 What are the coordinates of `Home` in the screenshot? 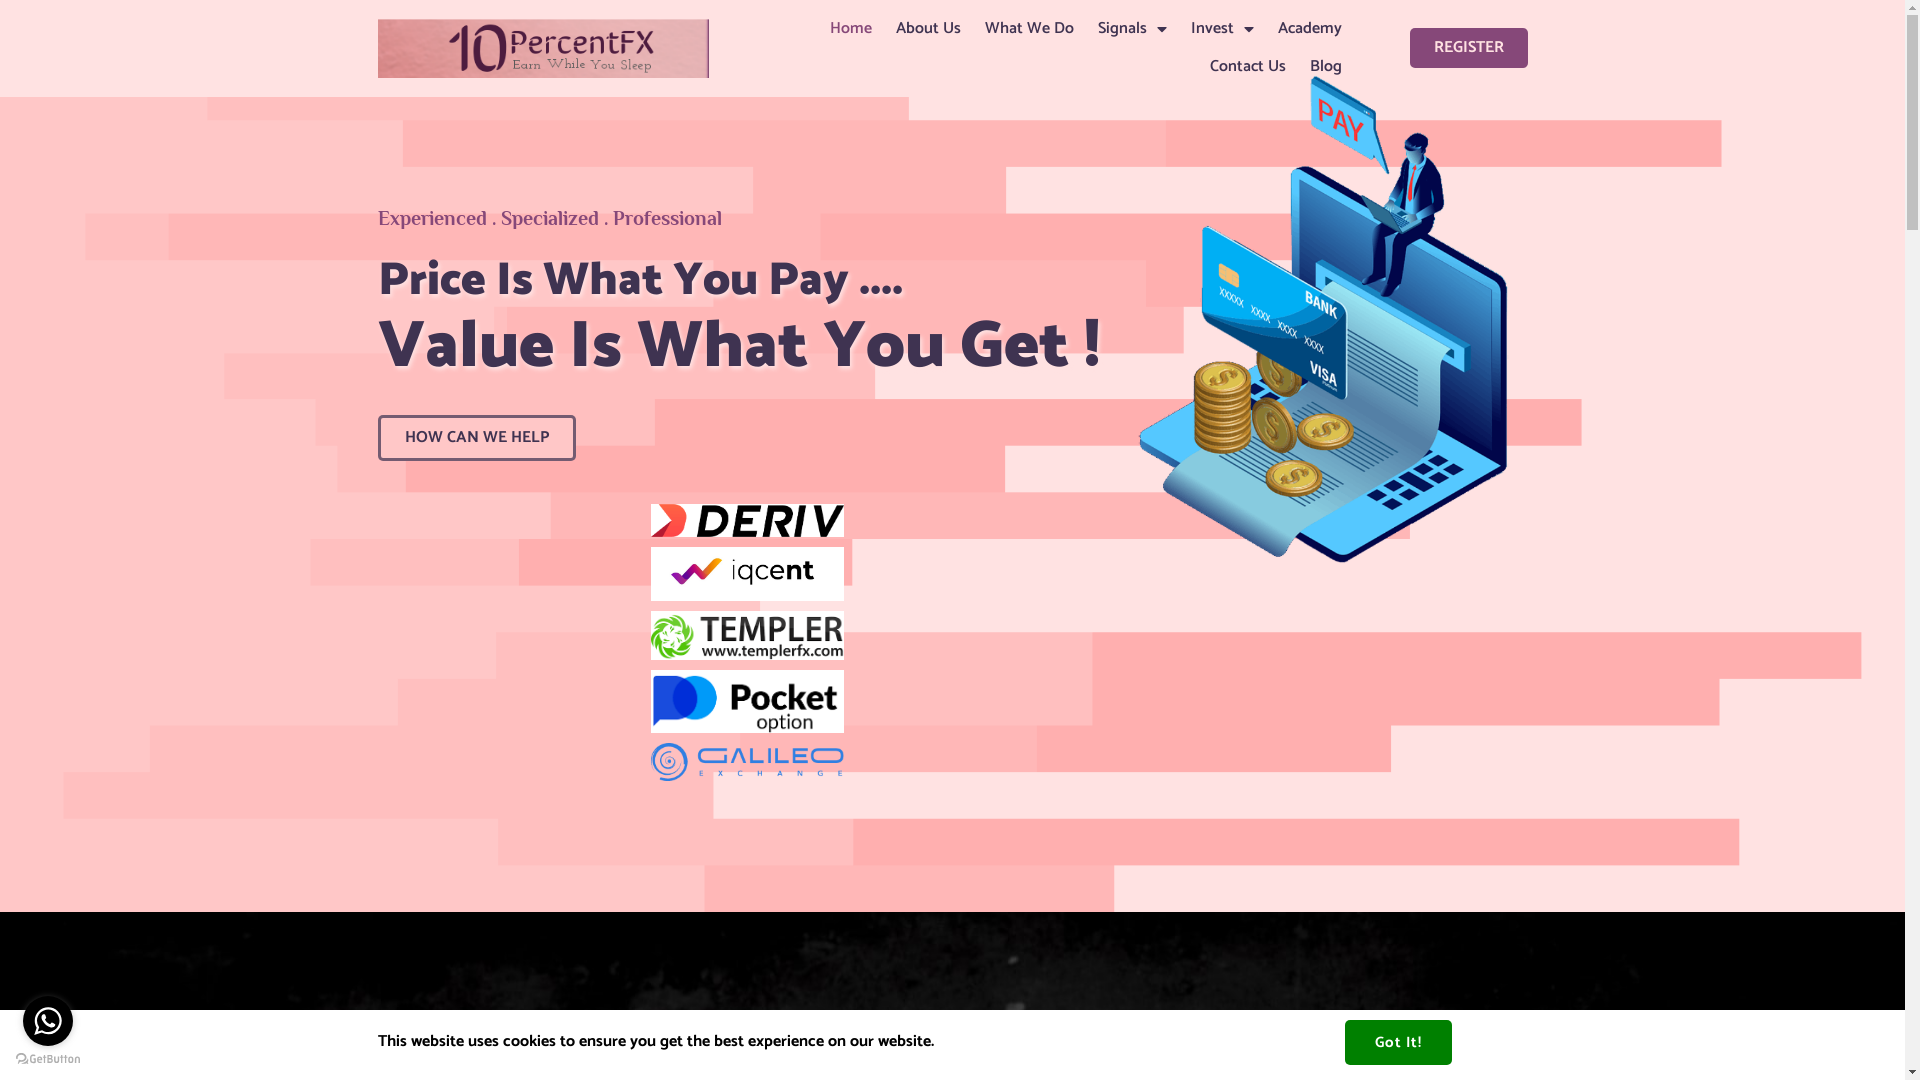 It's located at (851, 29).